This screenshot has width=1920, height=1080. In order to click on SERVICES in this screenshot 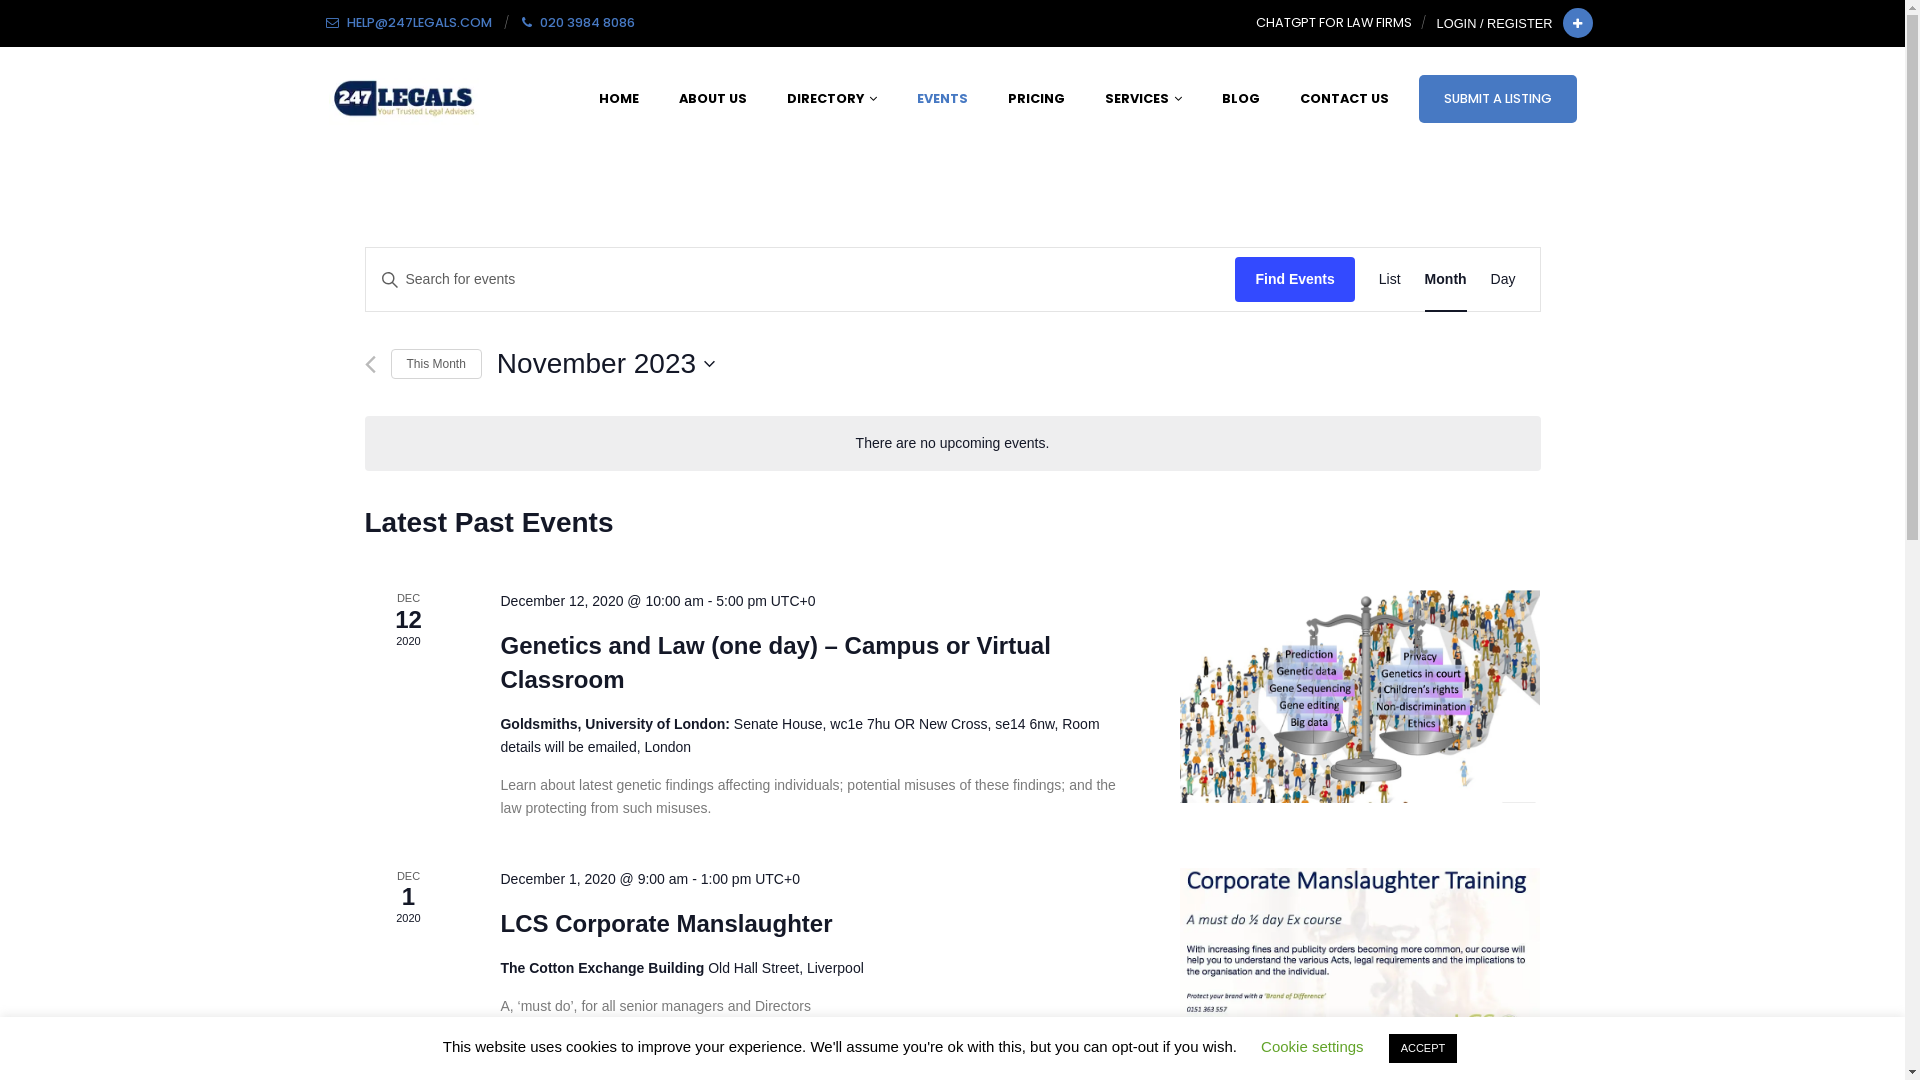, I will do `click(1142, 98)`.